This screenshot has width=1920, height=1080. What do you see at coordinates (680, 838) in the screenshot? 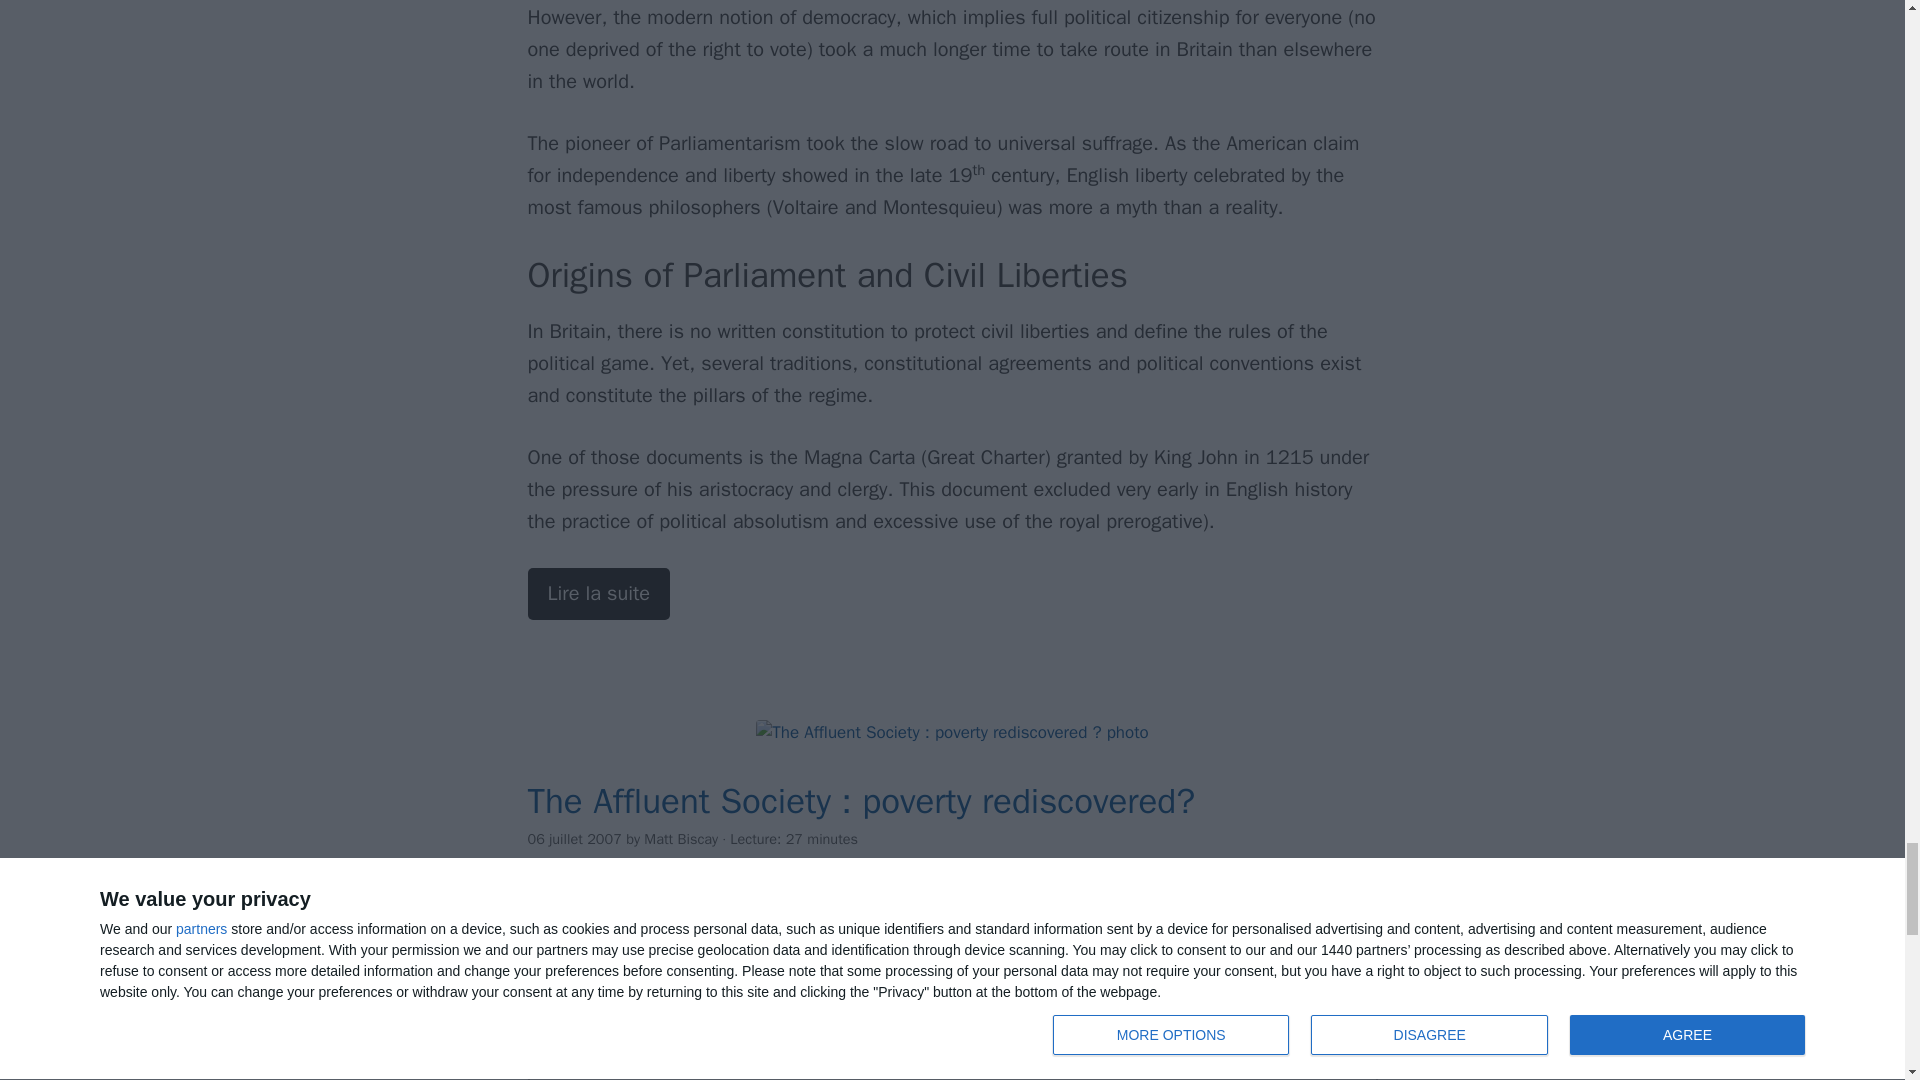
I see `View all posts by Matt Biscay` at bounding box center [680, 838].